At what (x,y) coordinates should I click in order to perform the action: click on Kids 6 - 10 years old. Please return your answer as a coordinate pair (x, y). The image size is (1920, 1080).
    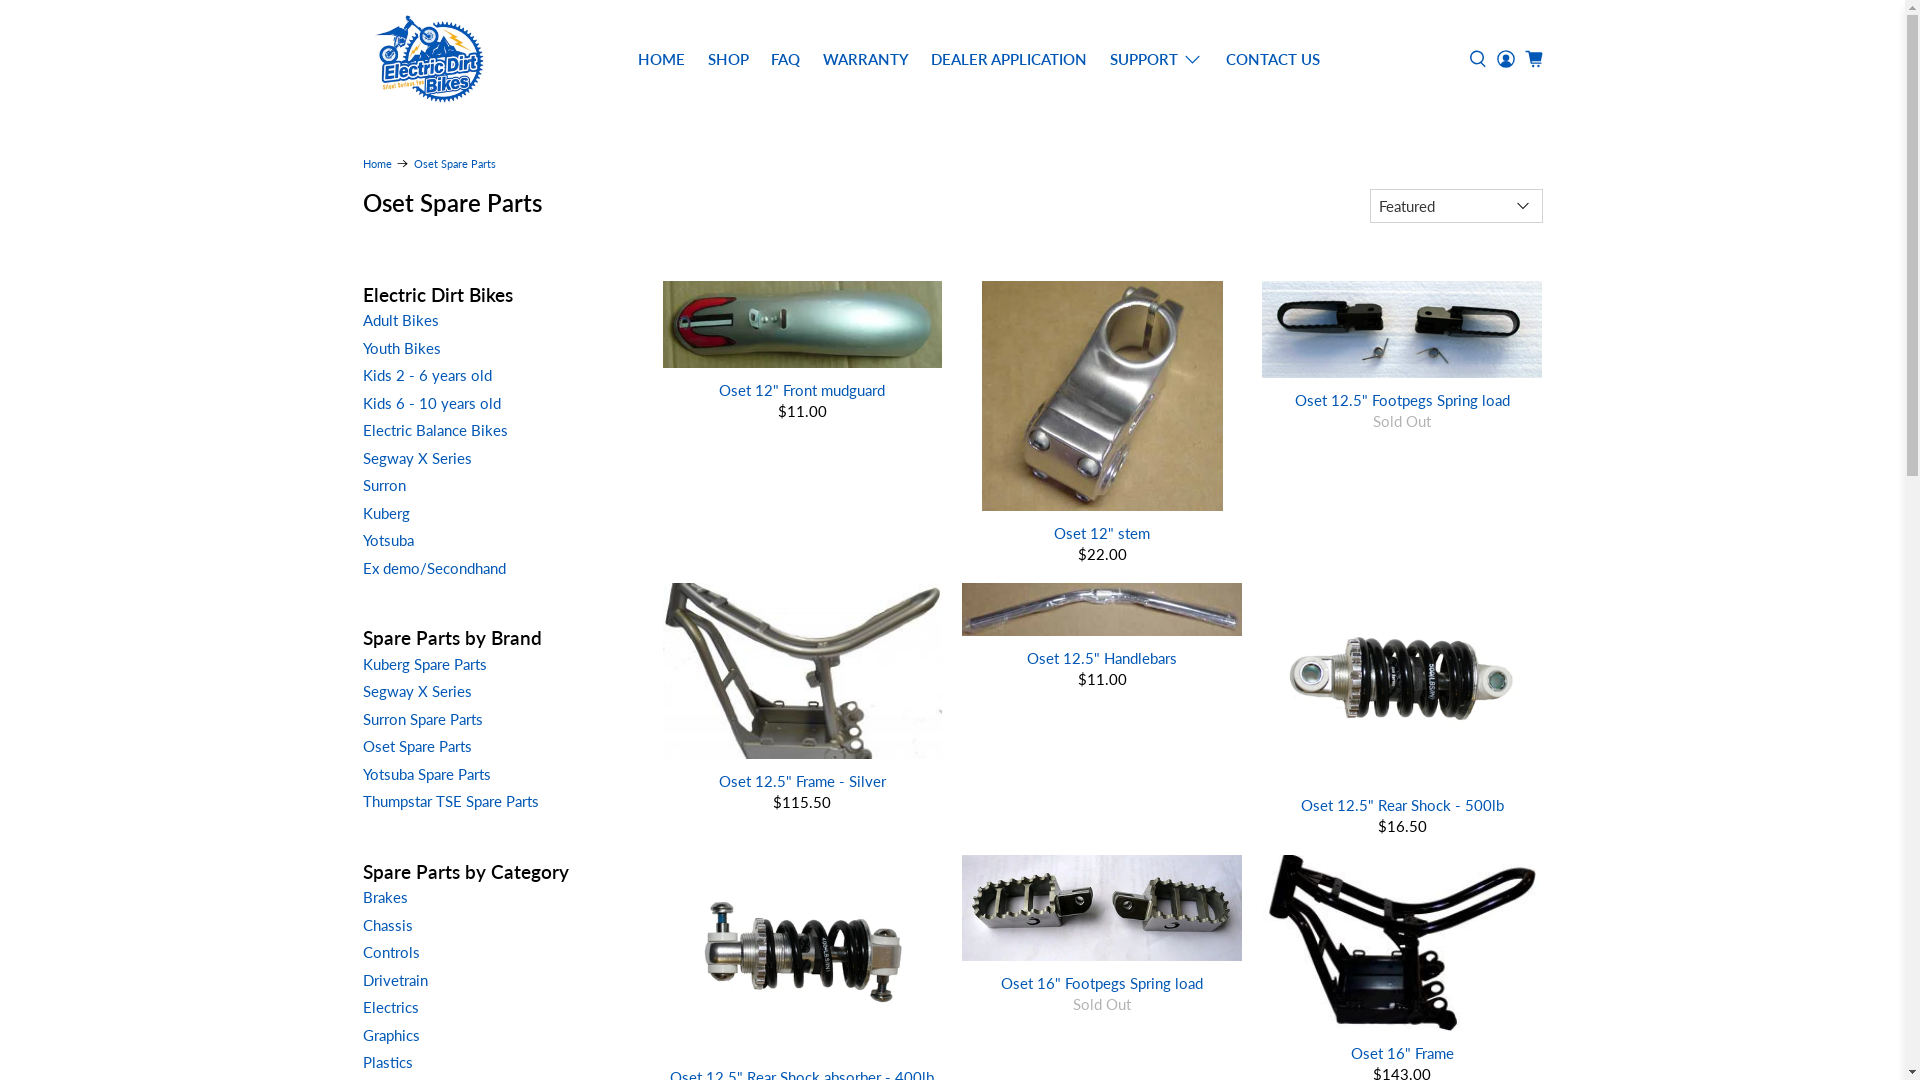
    Looking at the image, I should click on (431, 403).